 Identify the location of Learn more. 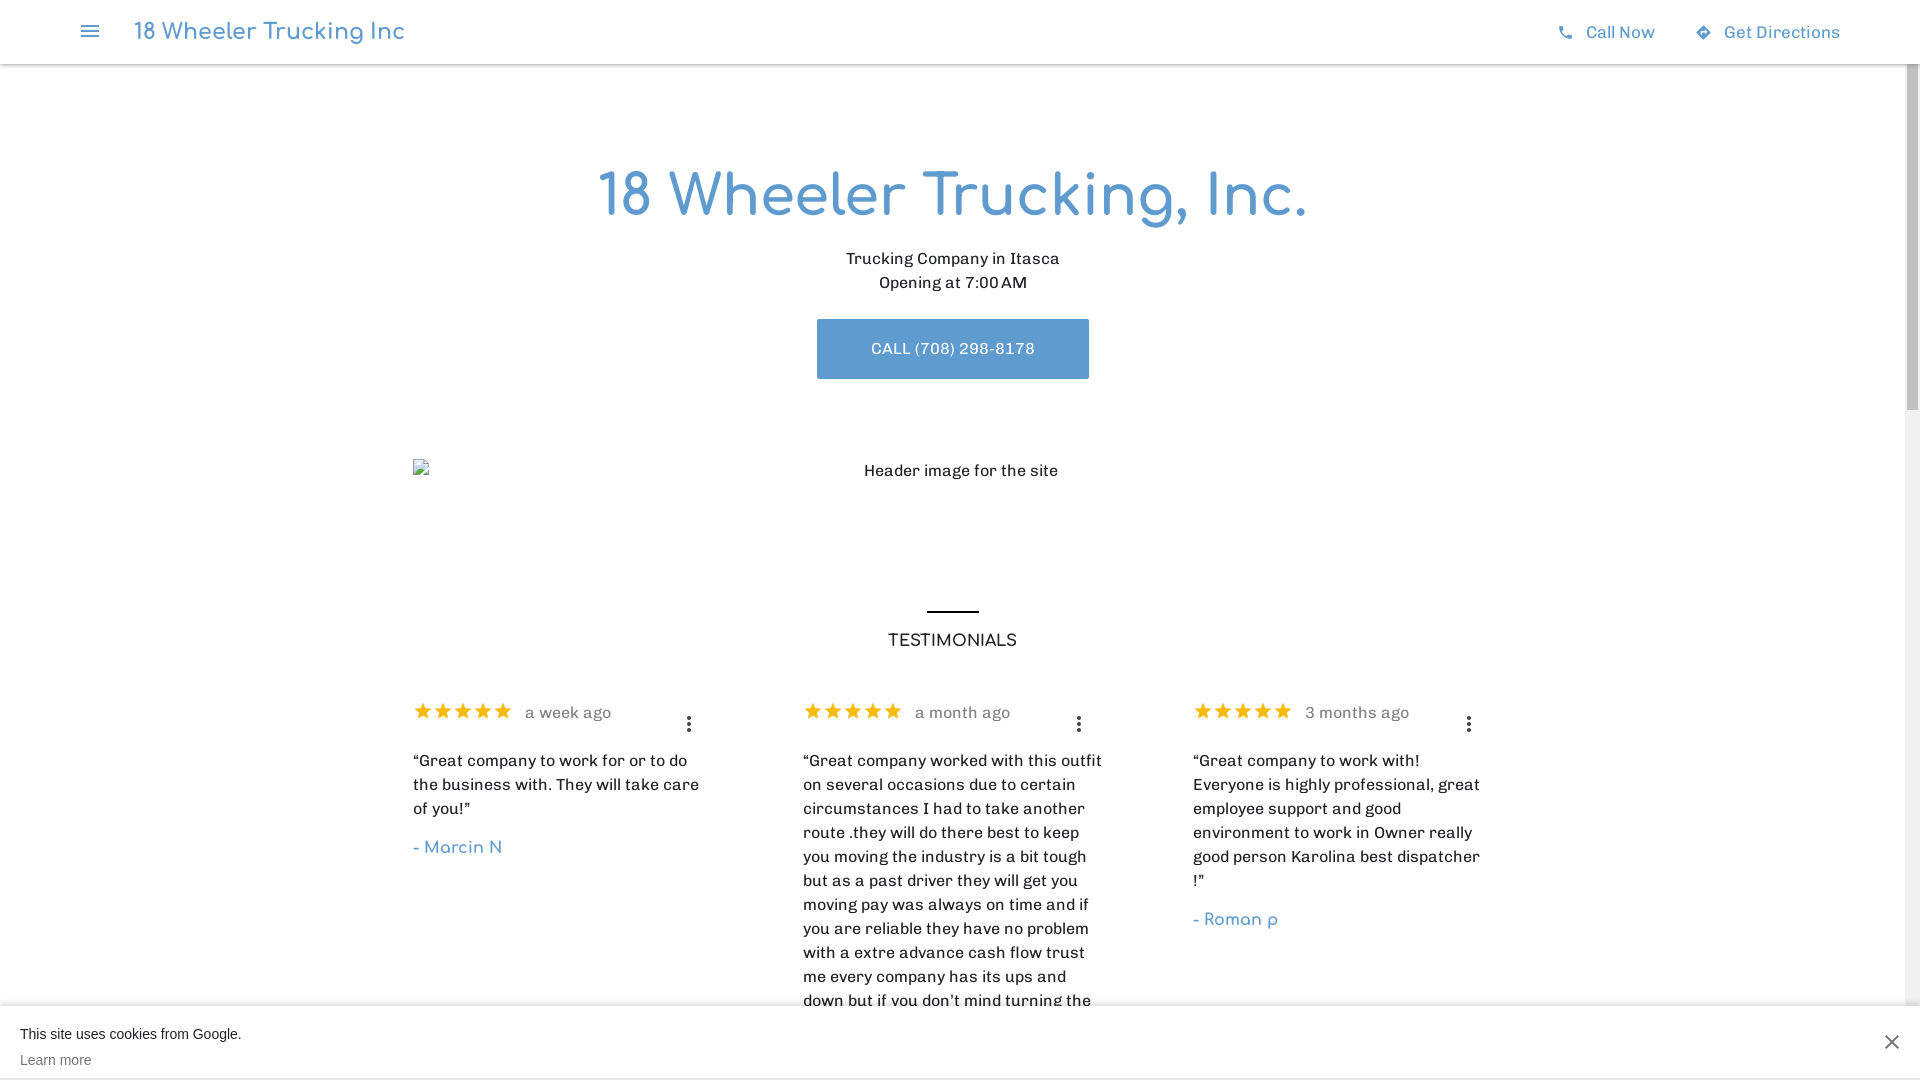
(131, 1060).